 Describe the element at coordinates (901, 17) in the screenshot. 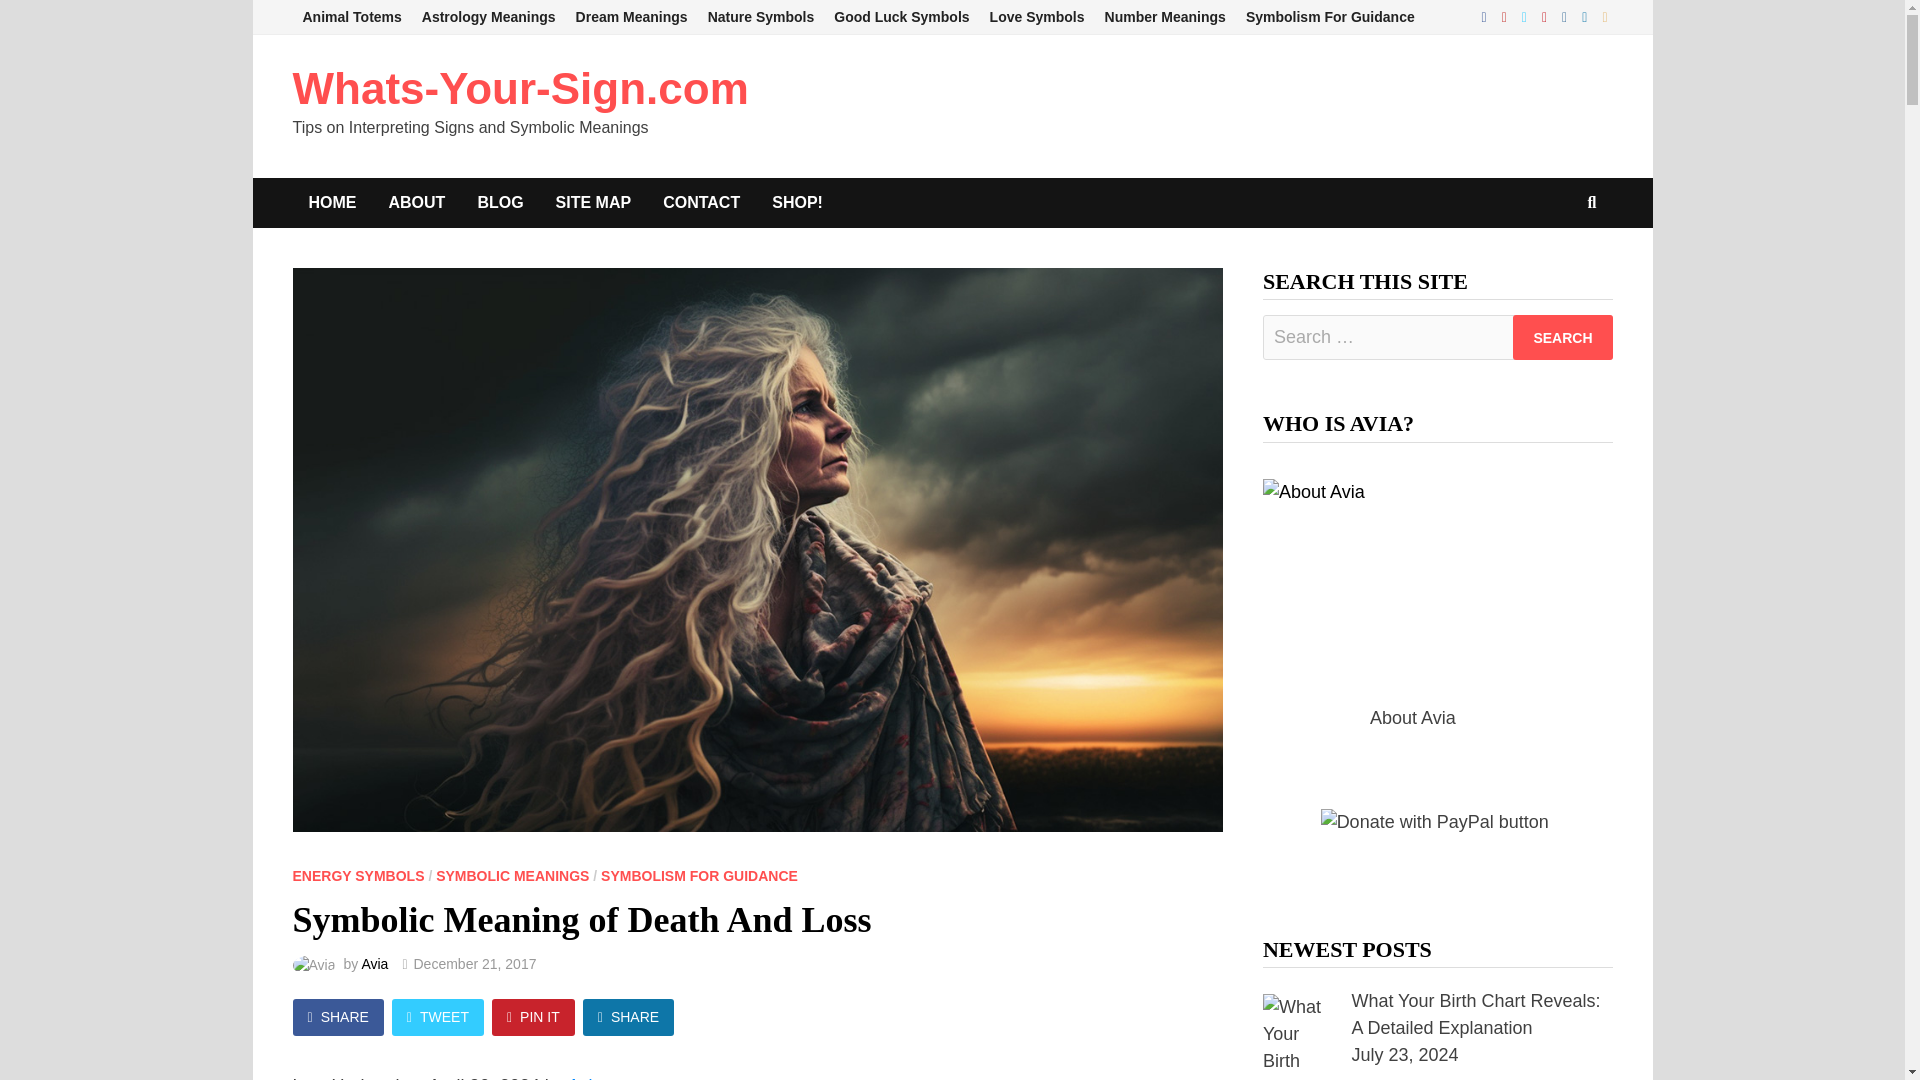

I see `Good Luck Symbols` at that location.